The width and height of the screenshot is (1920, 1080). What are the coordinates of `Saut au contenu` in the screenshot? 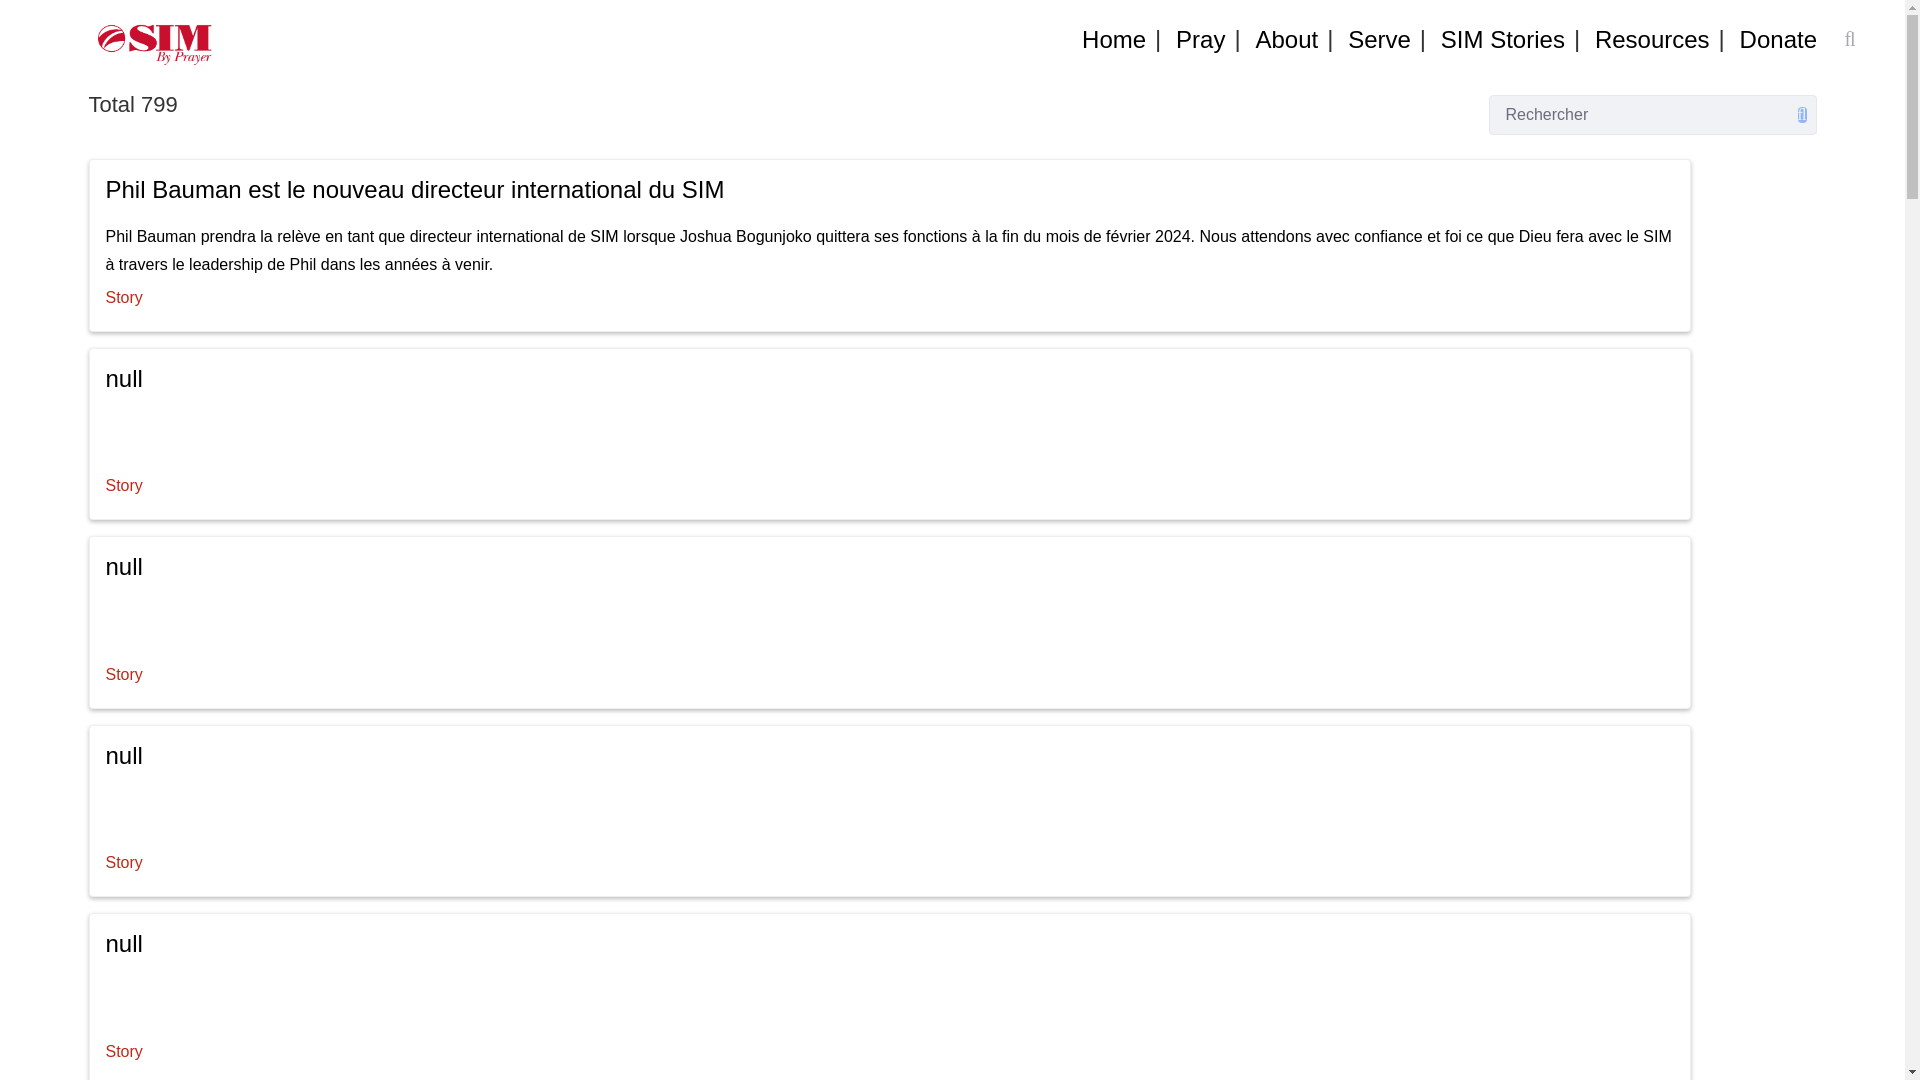 It's located at (50, 15).